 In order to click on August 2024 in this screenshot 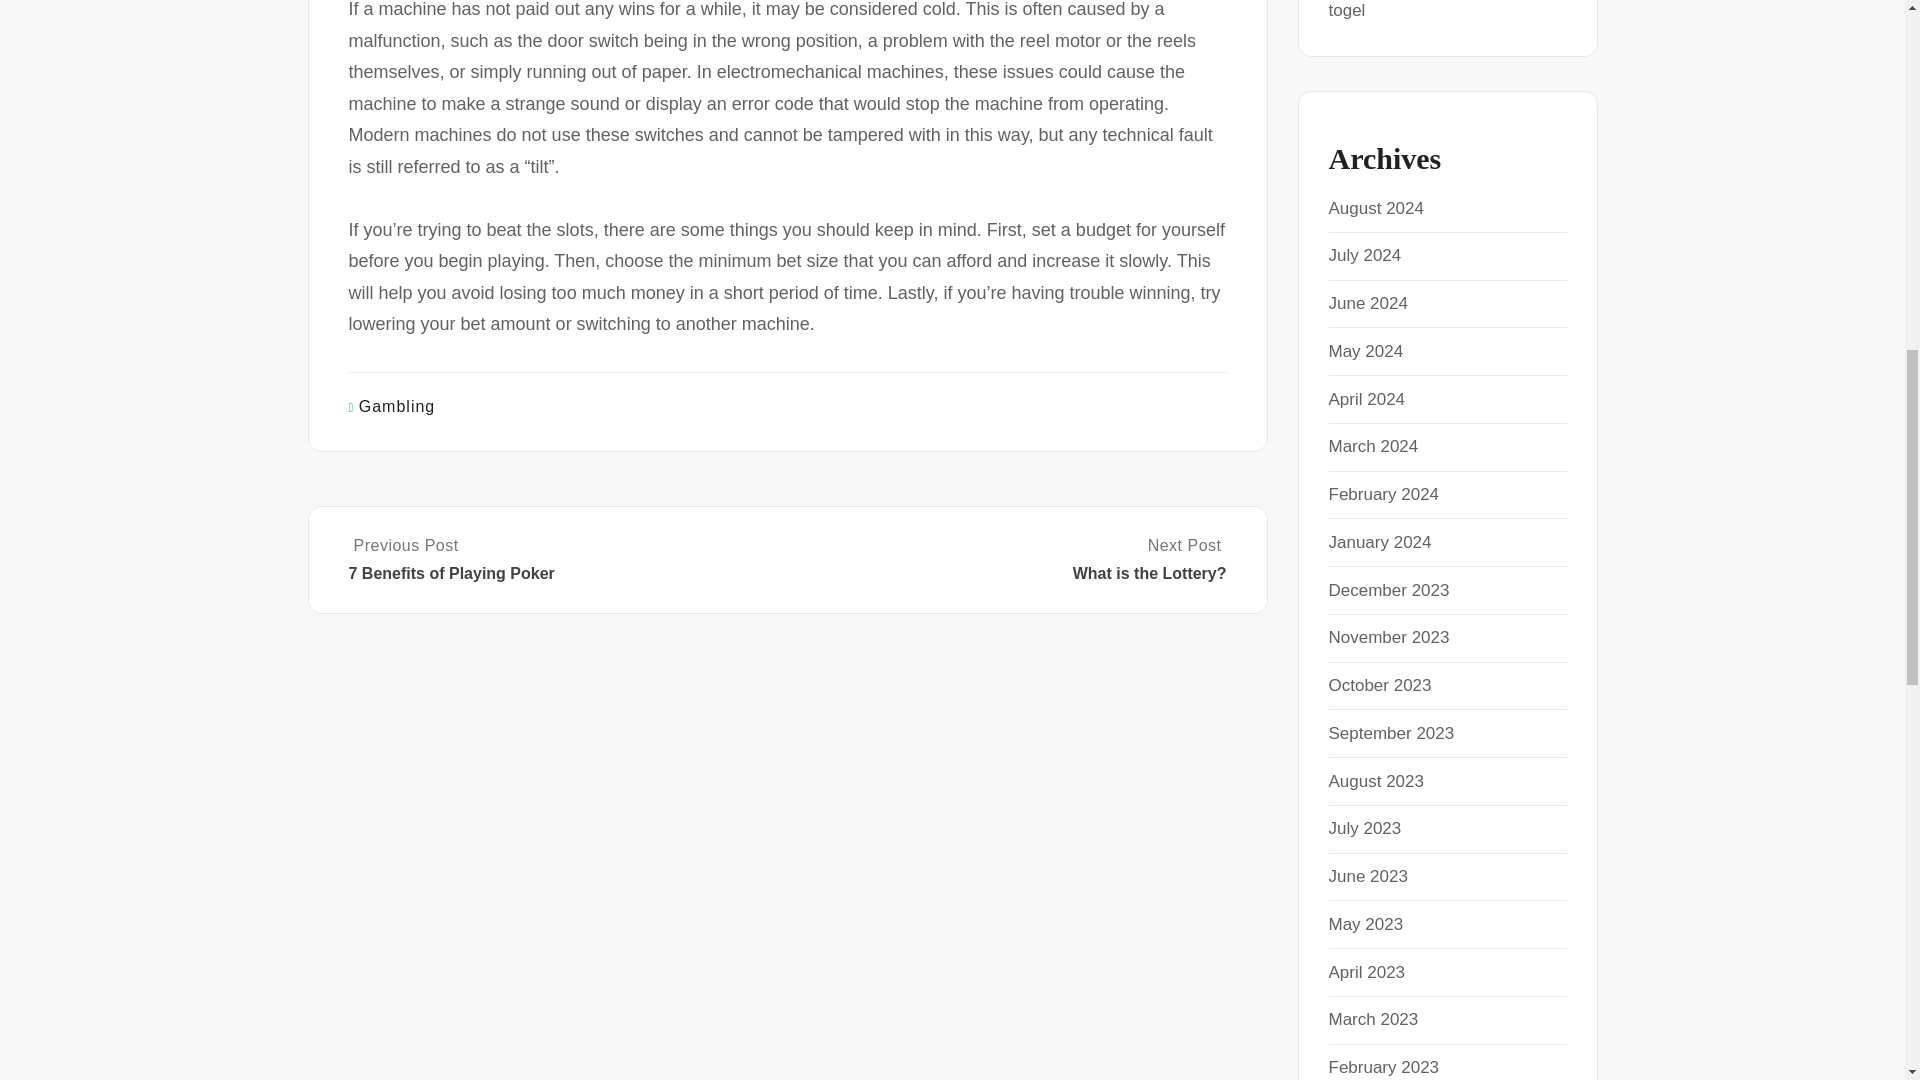, I will do `click(1375, 208)`.